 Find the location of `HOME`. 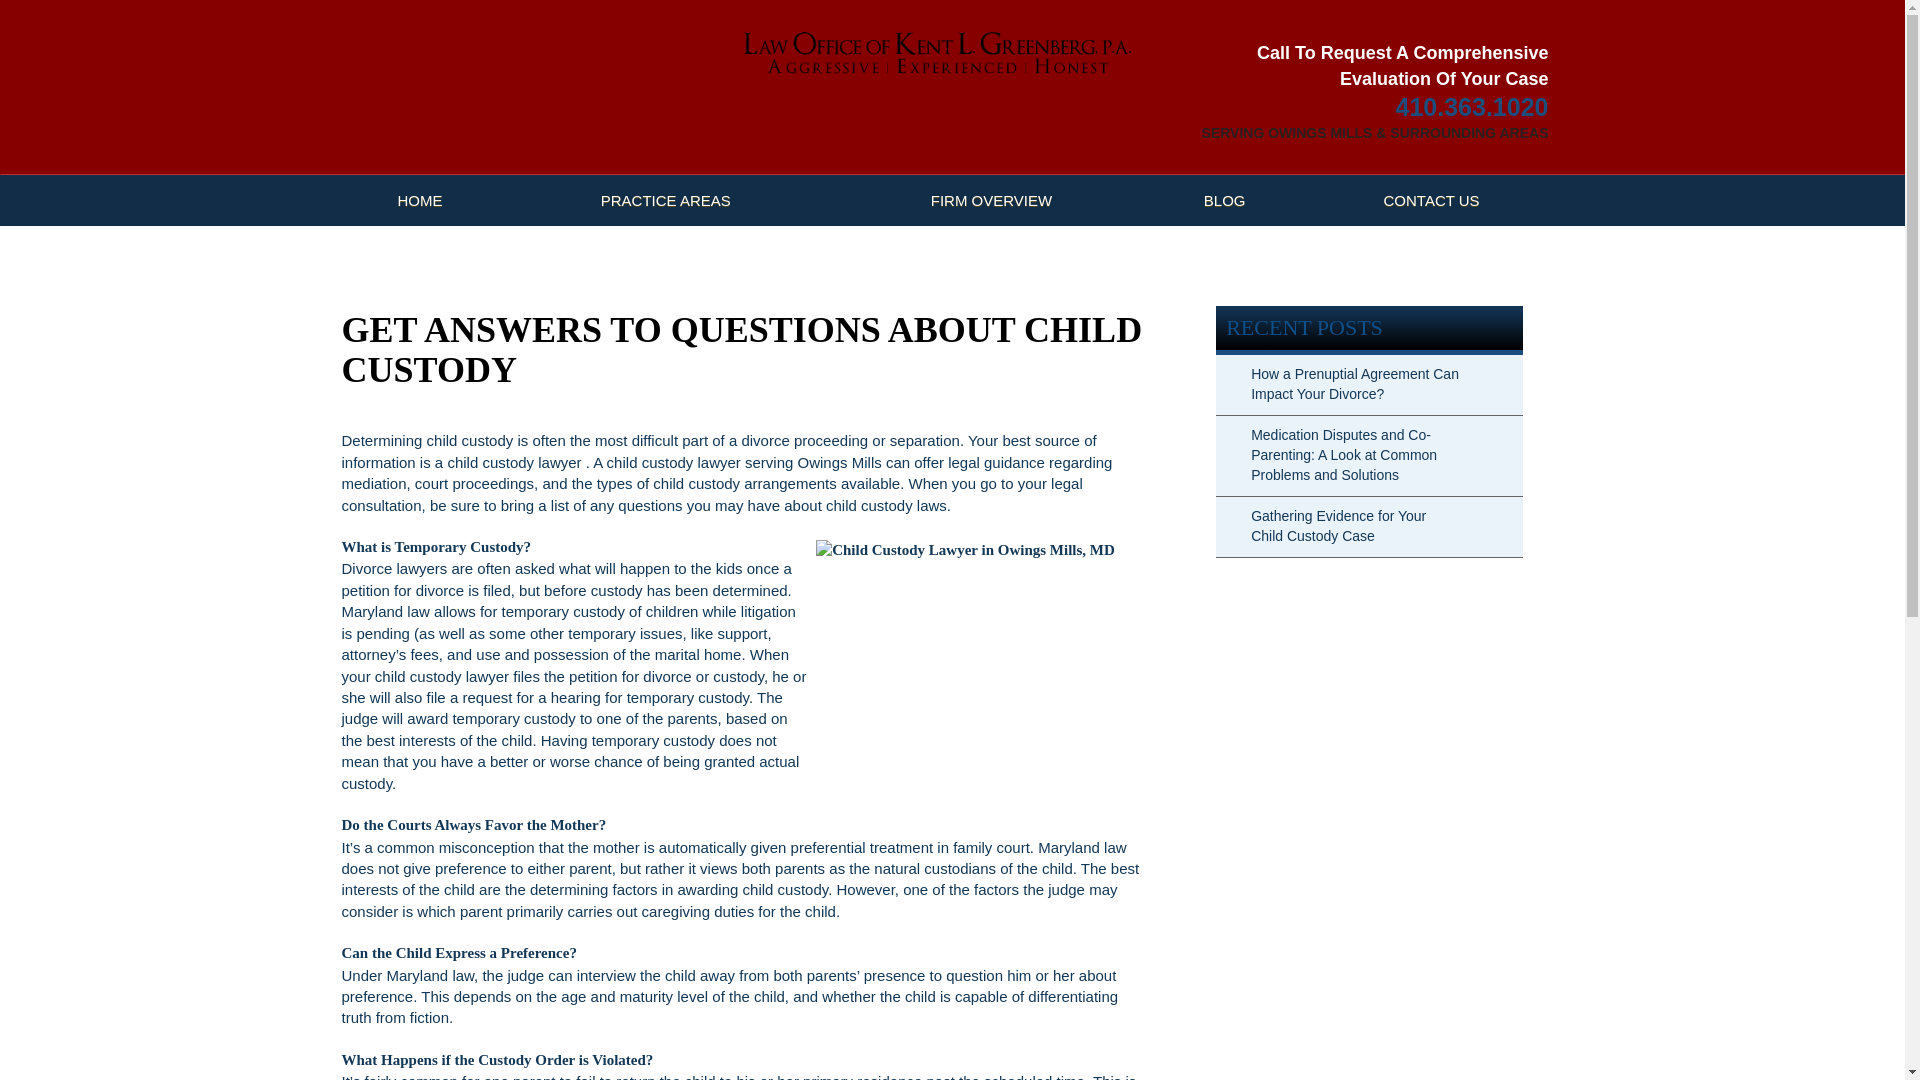

HOME is located at coordinates (420, 200).